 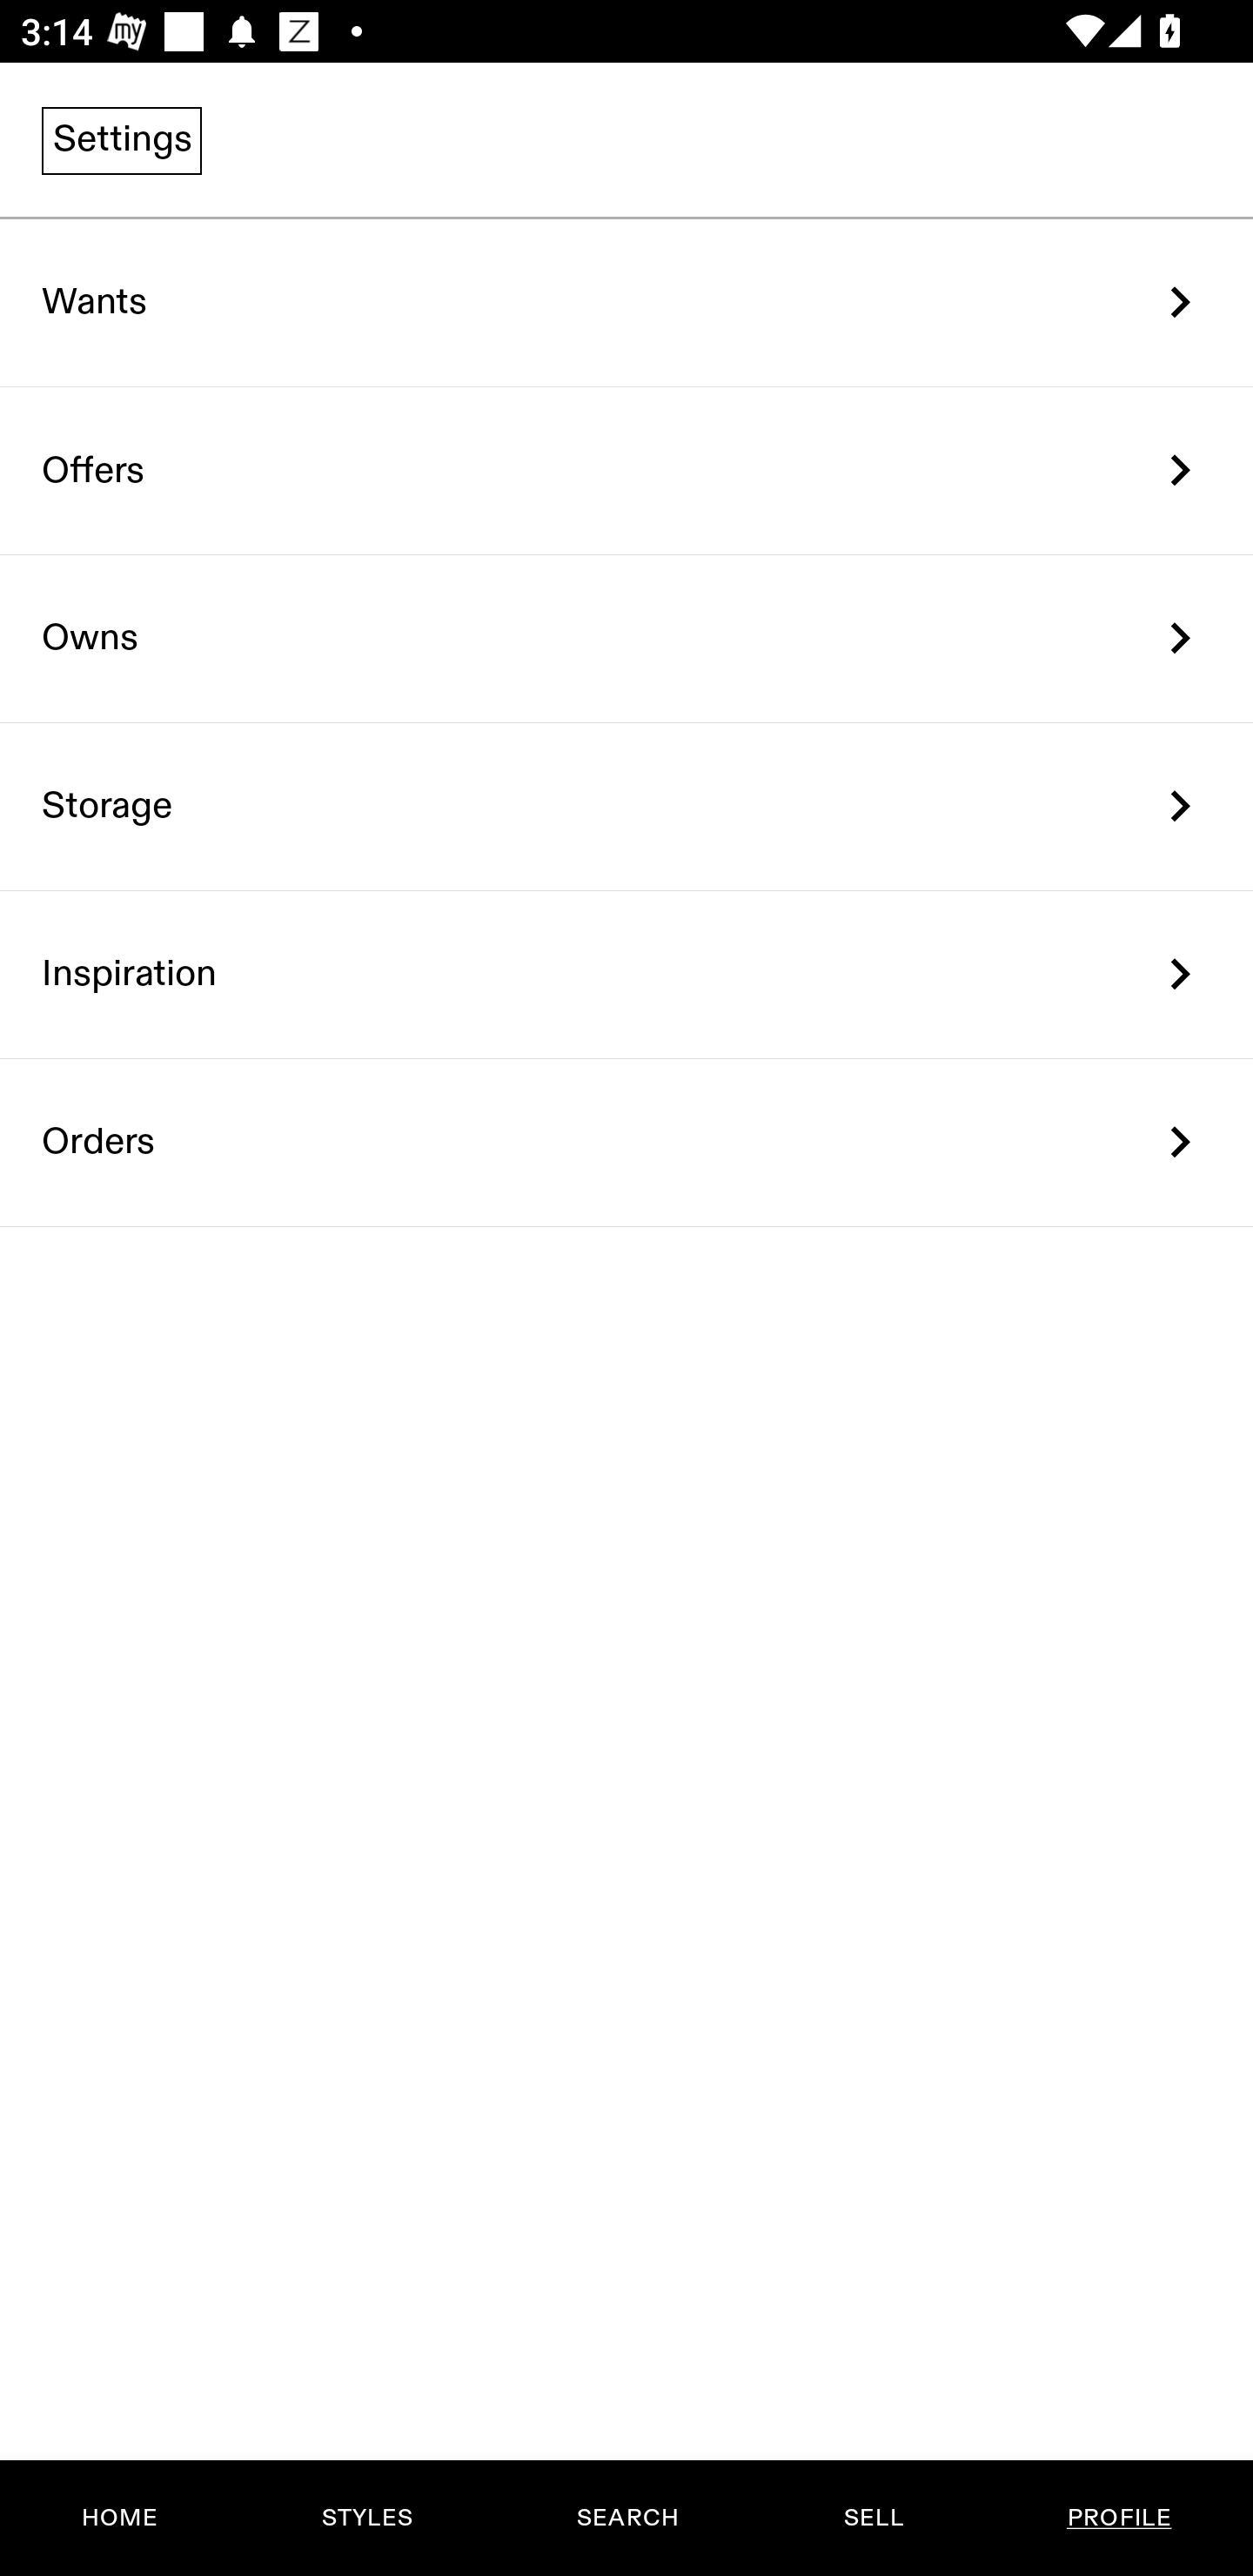 What do you see at coordinates (626, 639) in the screenshot?
I see `Owns` at bounding box center [626, 639].